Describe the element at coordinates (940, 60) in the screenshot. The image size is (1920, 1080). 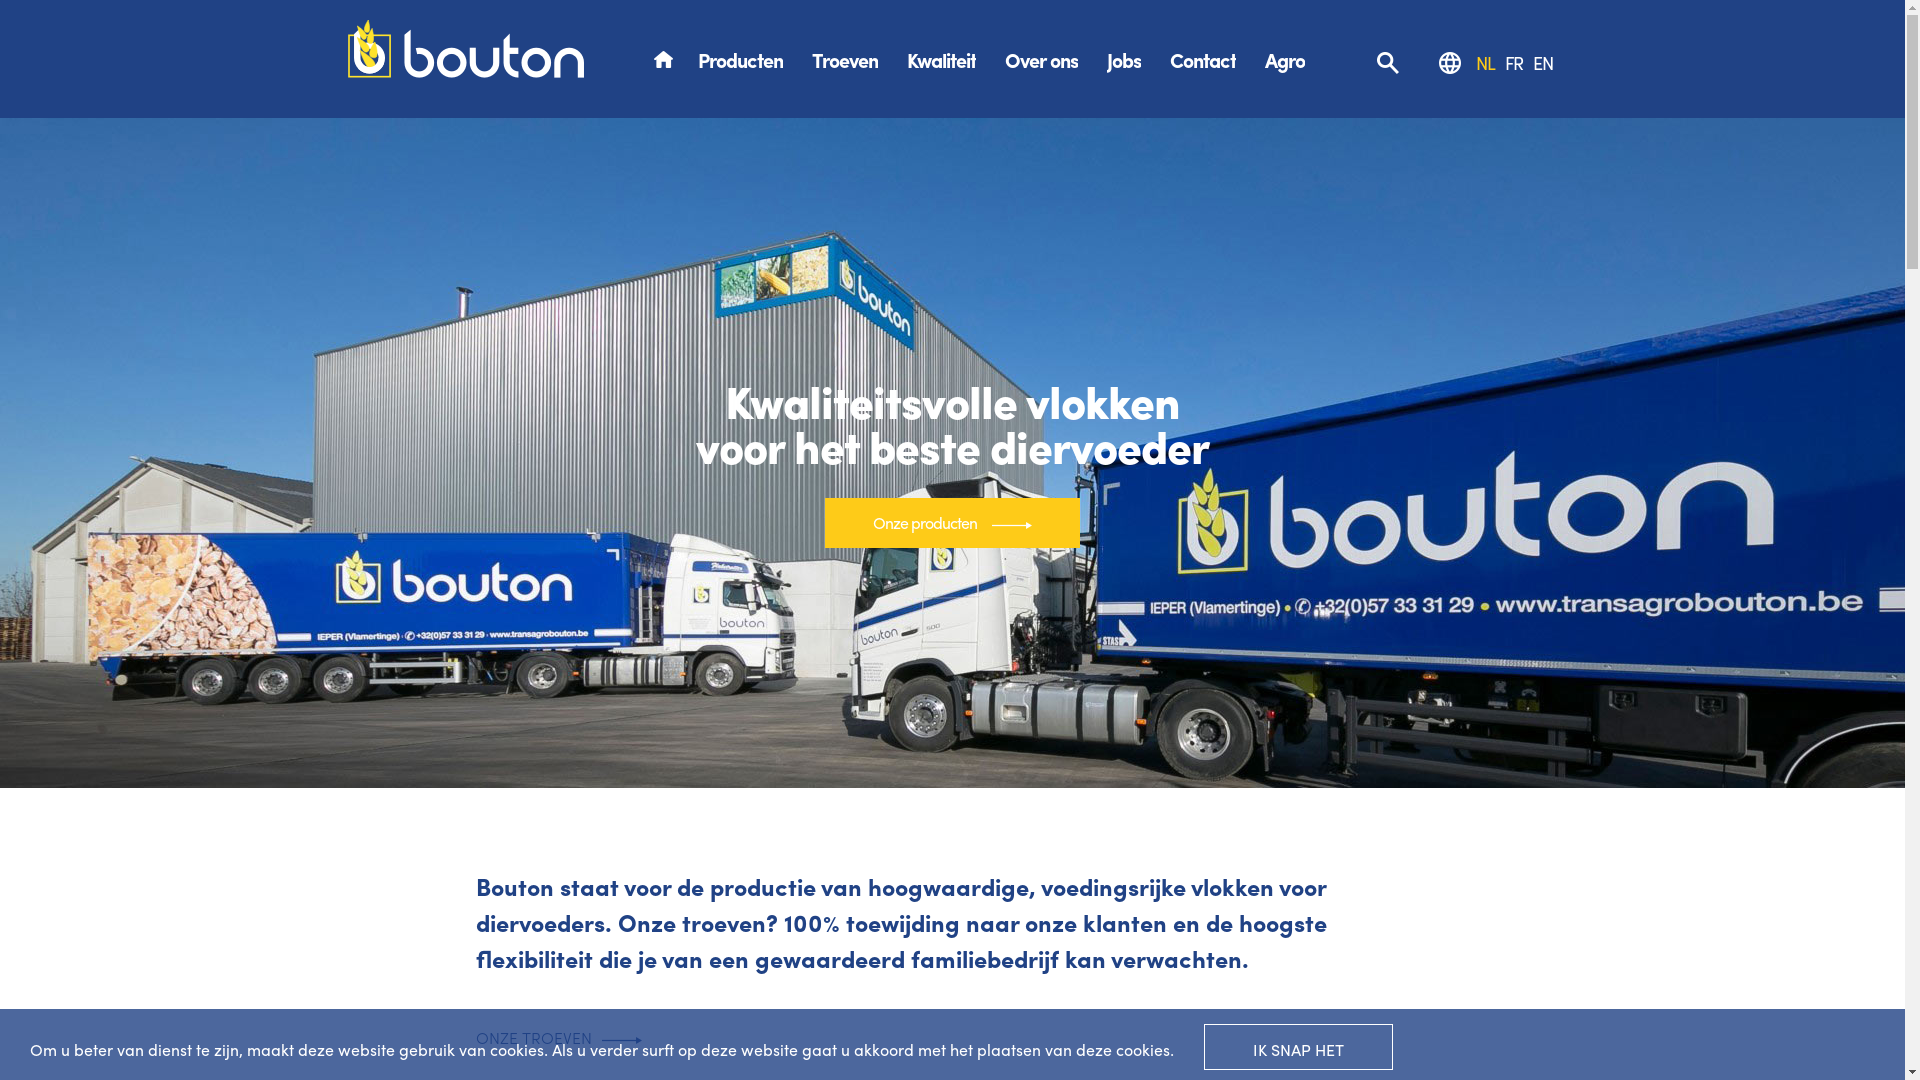
I see `Kwaliteit` at that location.